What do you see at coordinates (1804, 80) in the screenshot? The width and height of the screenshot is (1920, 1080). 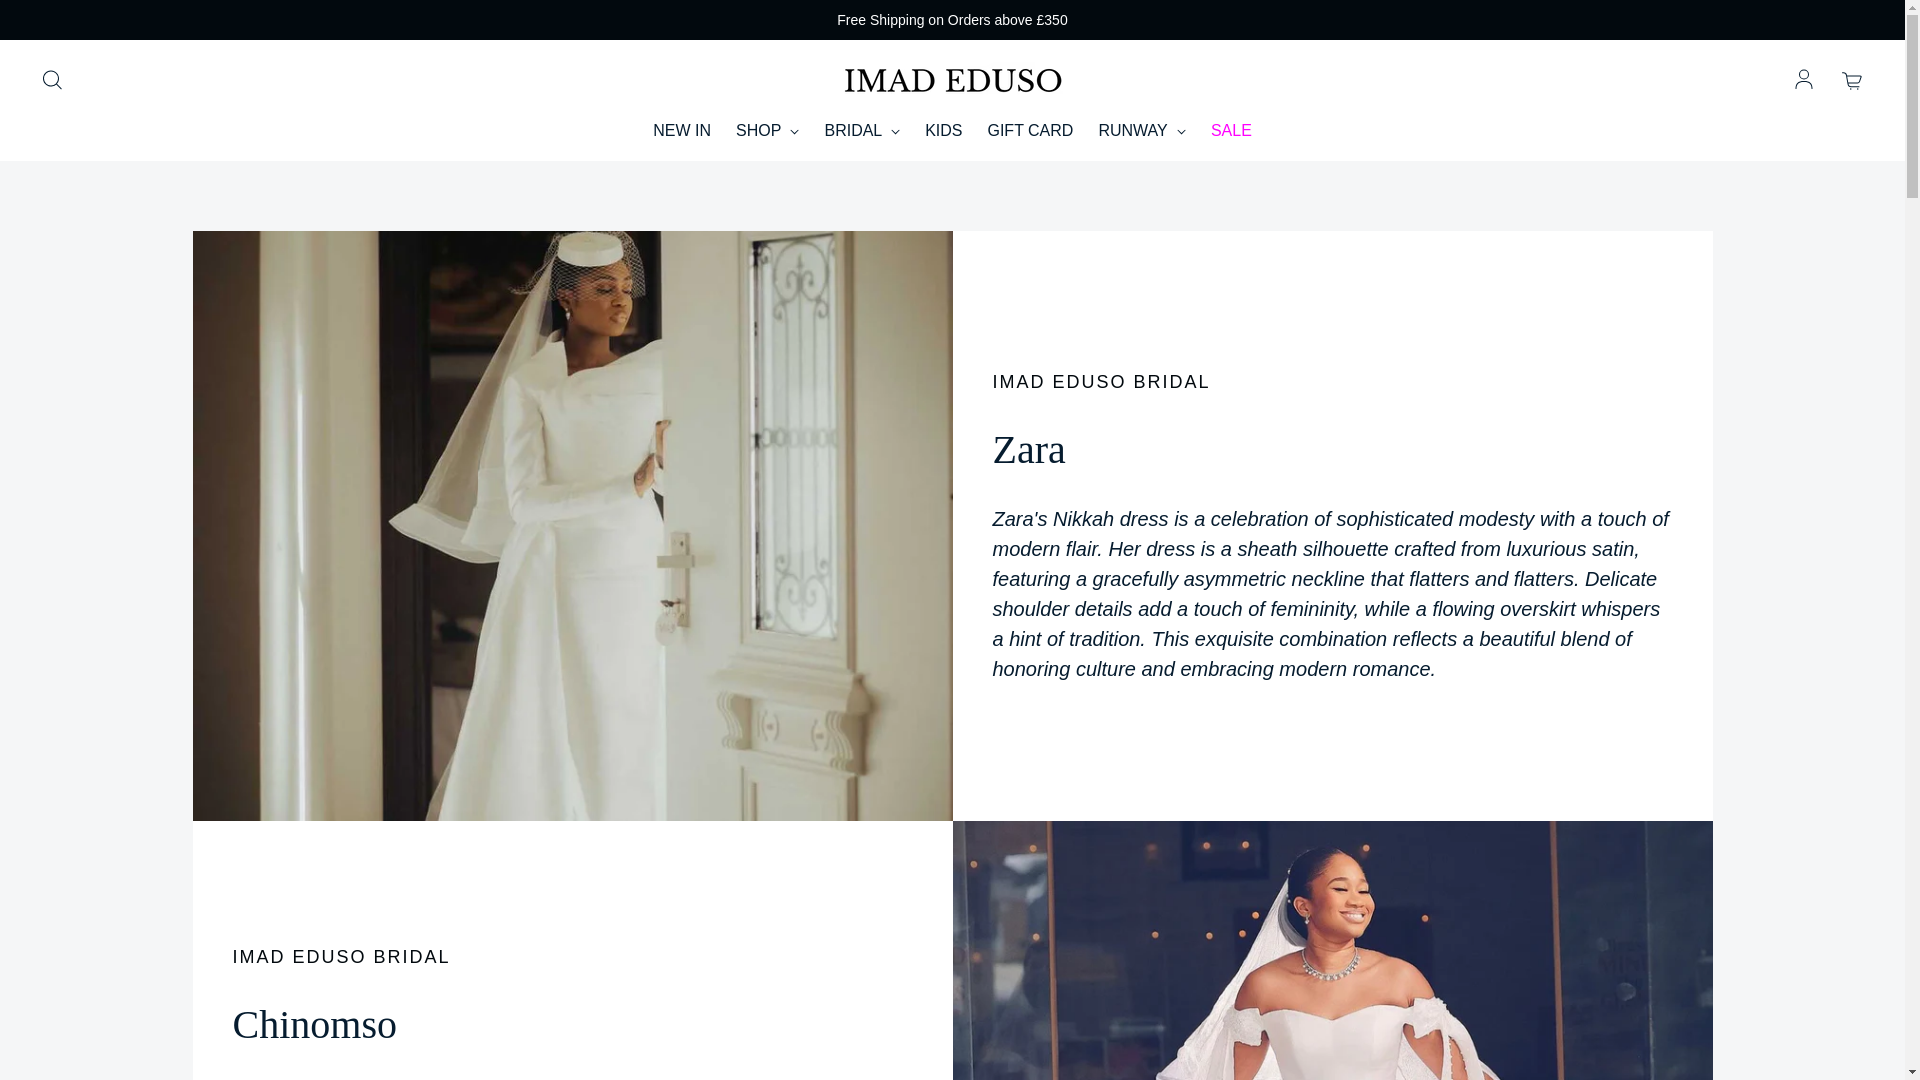 I see `Log in` at bounding box center [1804, 80].